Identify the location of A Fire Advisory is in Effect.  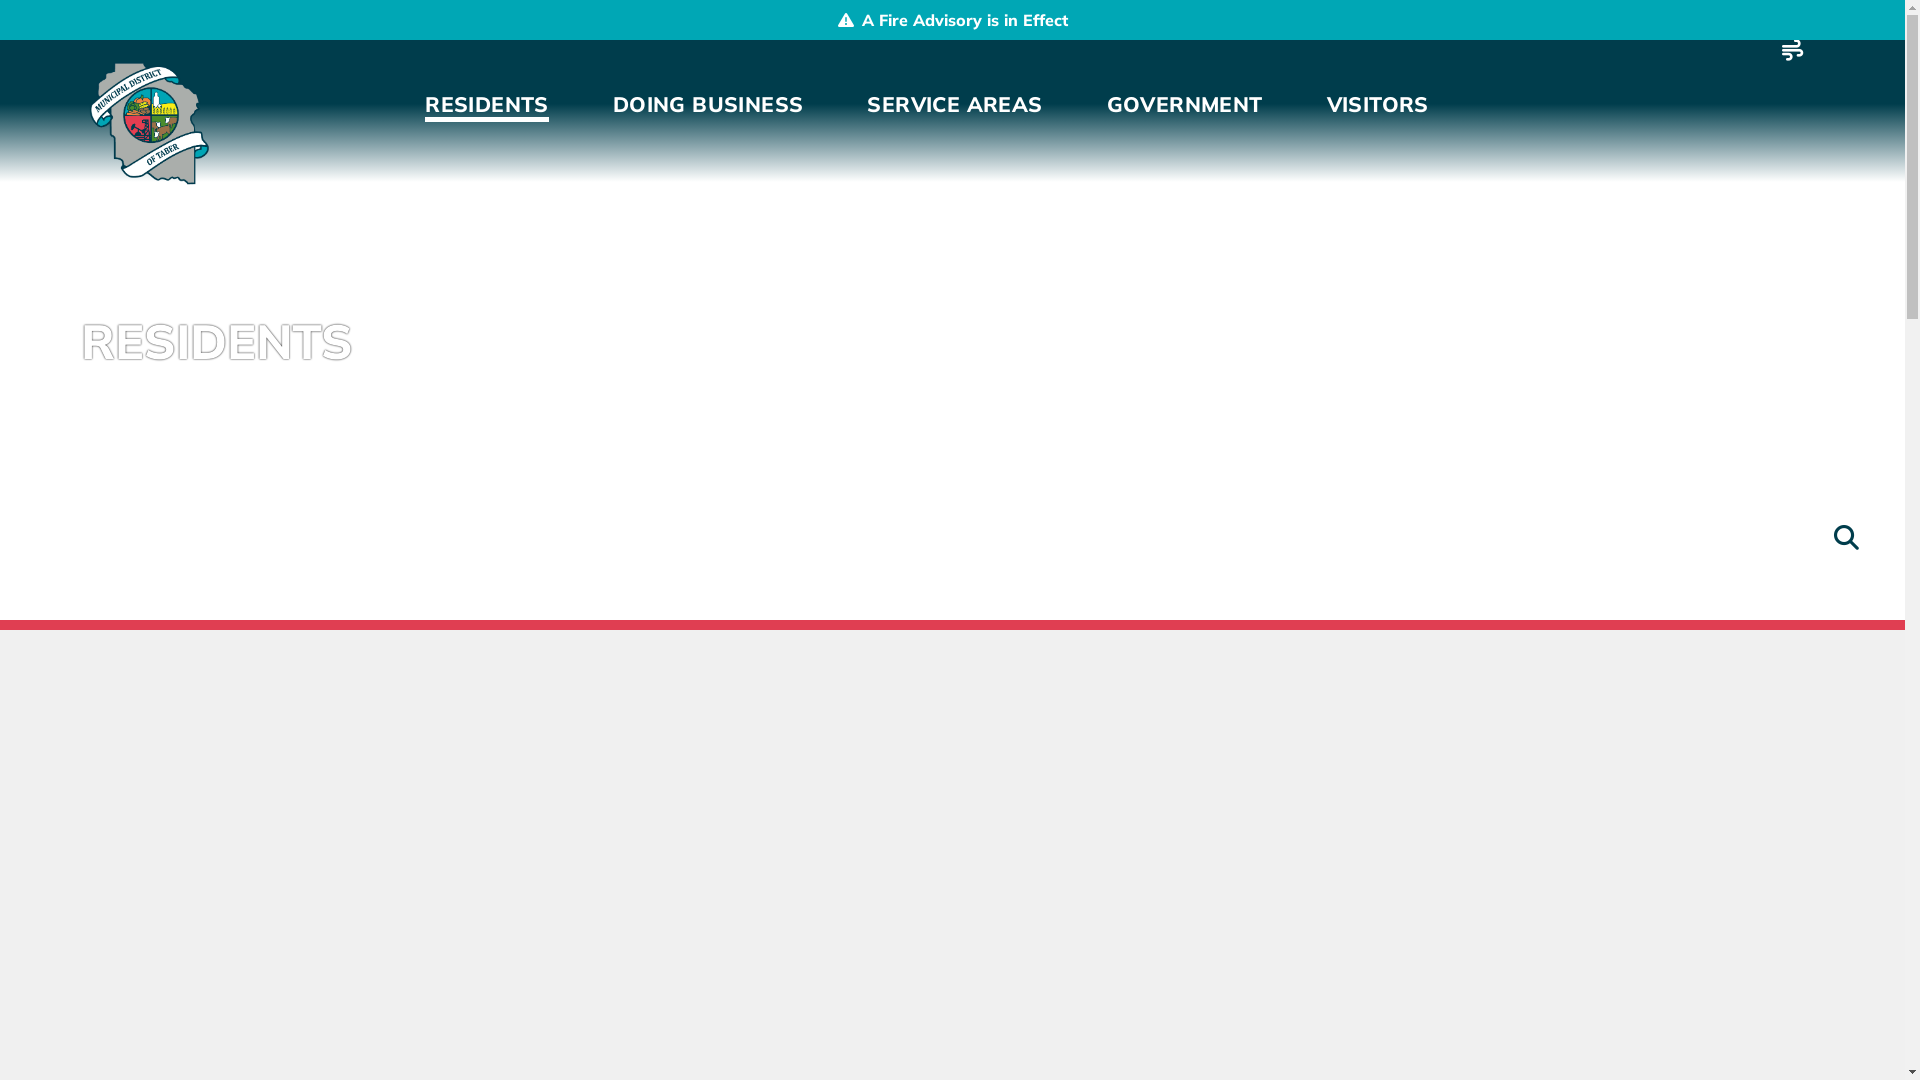
(952, 20).